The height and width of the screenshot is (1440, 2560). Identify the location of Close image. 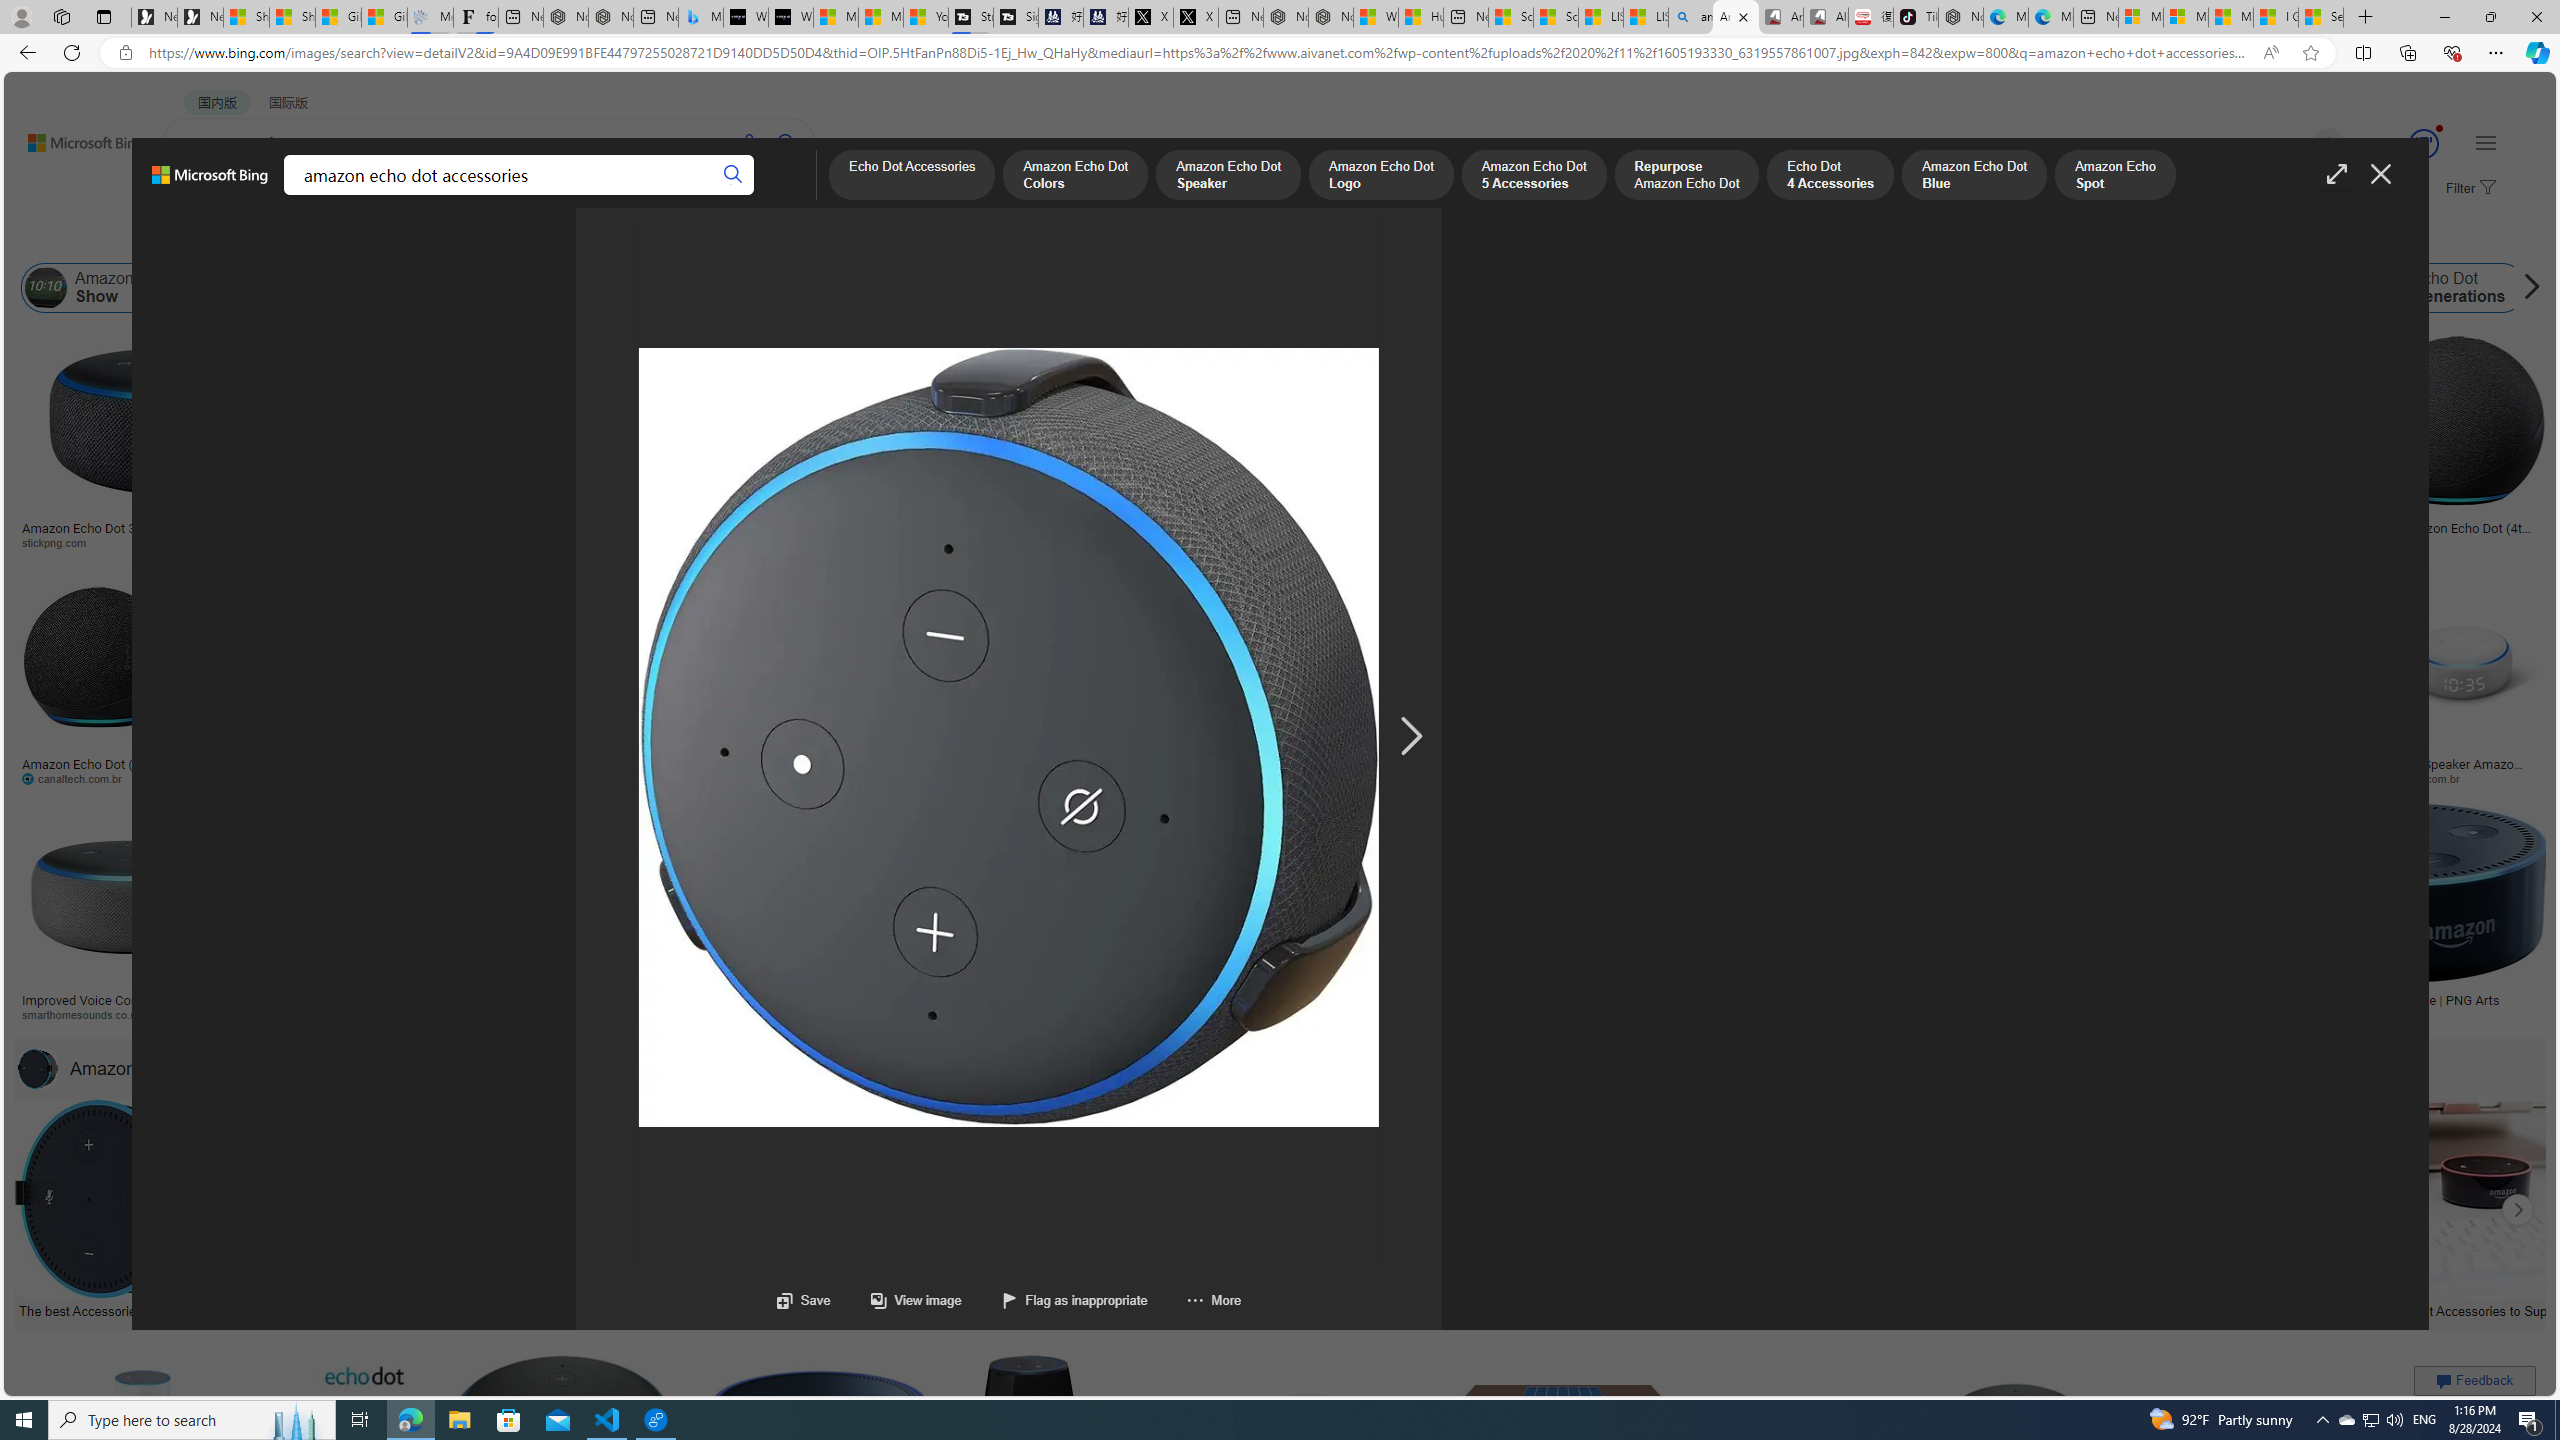
(2379, 174).